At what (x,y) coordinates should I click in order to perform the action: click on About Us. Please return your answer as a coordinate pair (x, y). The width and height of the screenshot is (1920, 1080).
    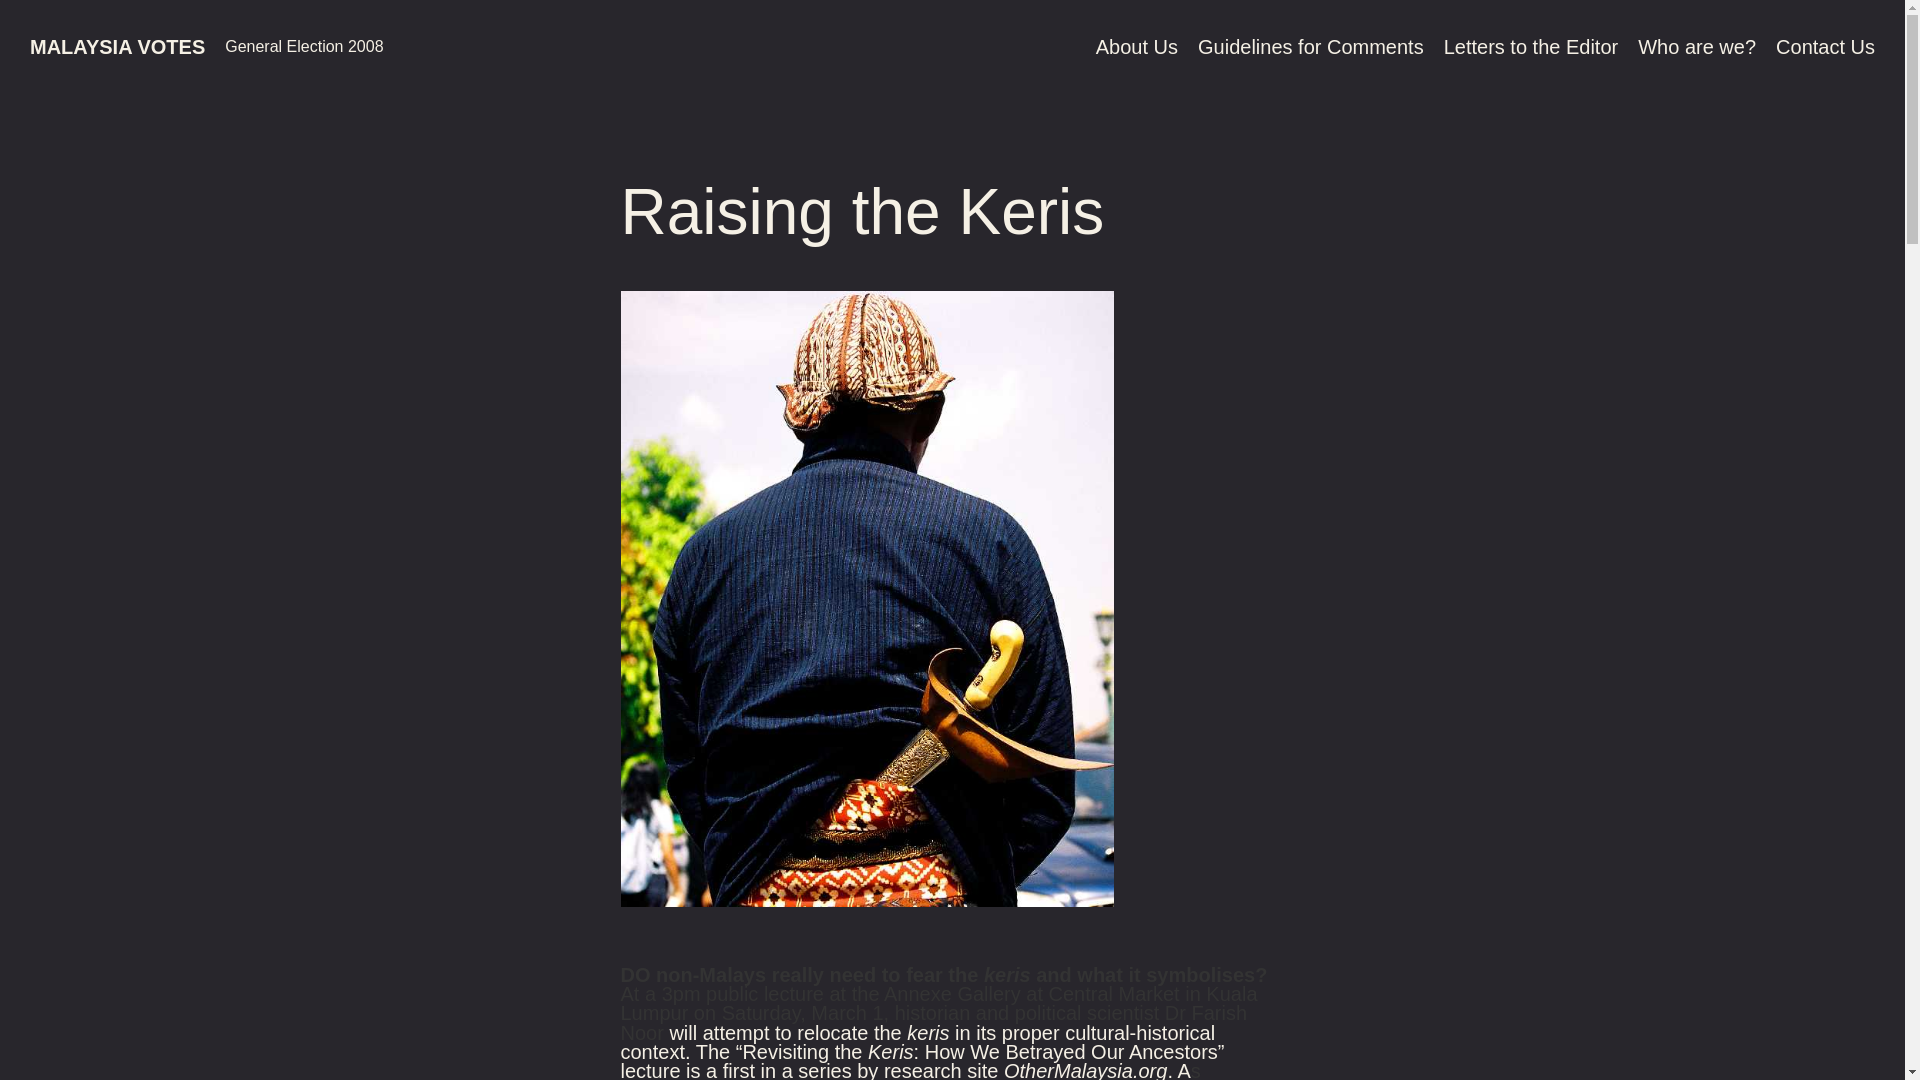
    Looking at the image, I should click on (1137, 46).